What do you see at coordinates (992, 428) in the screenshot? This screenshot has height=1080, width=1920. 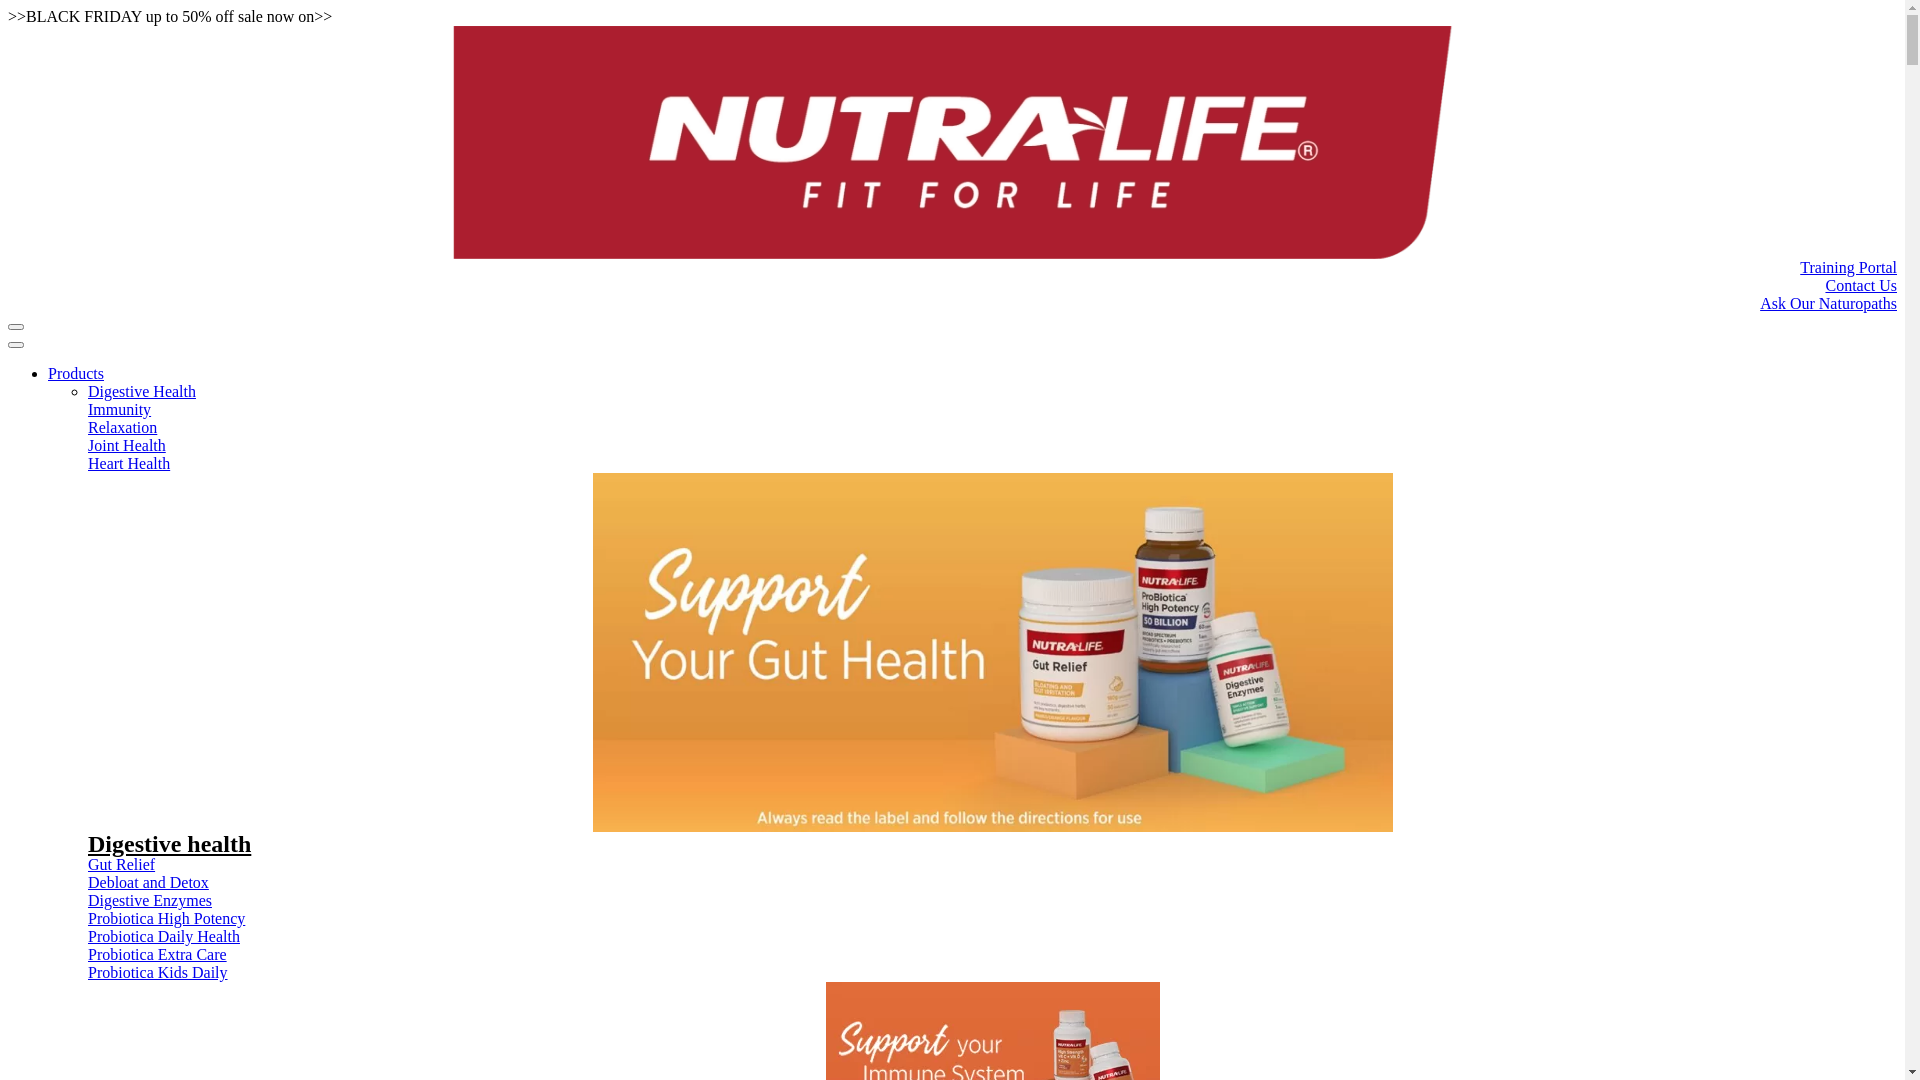 I see `Relaxation` at bounding box center [992, 428].